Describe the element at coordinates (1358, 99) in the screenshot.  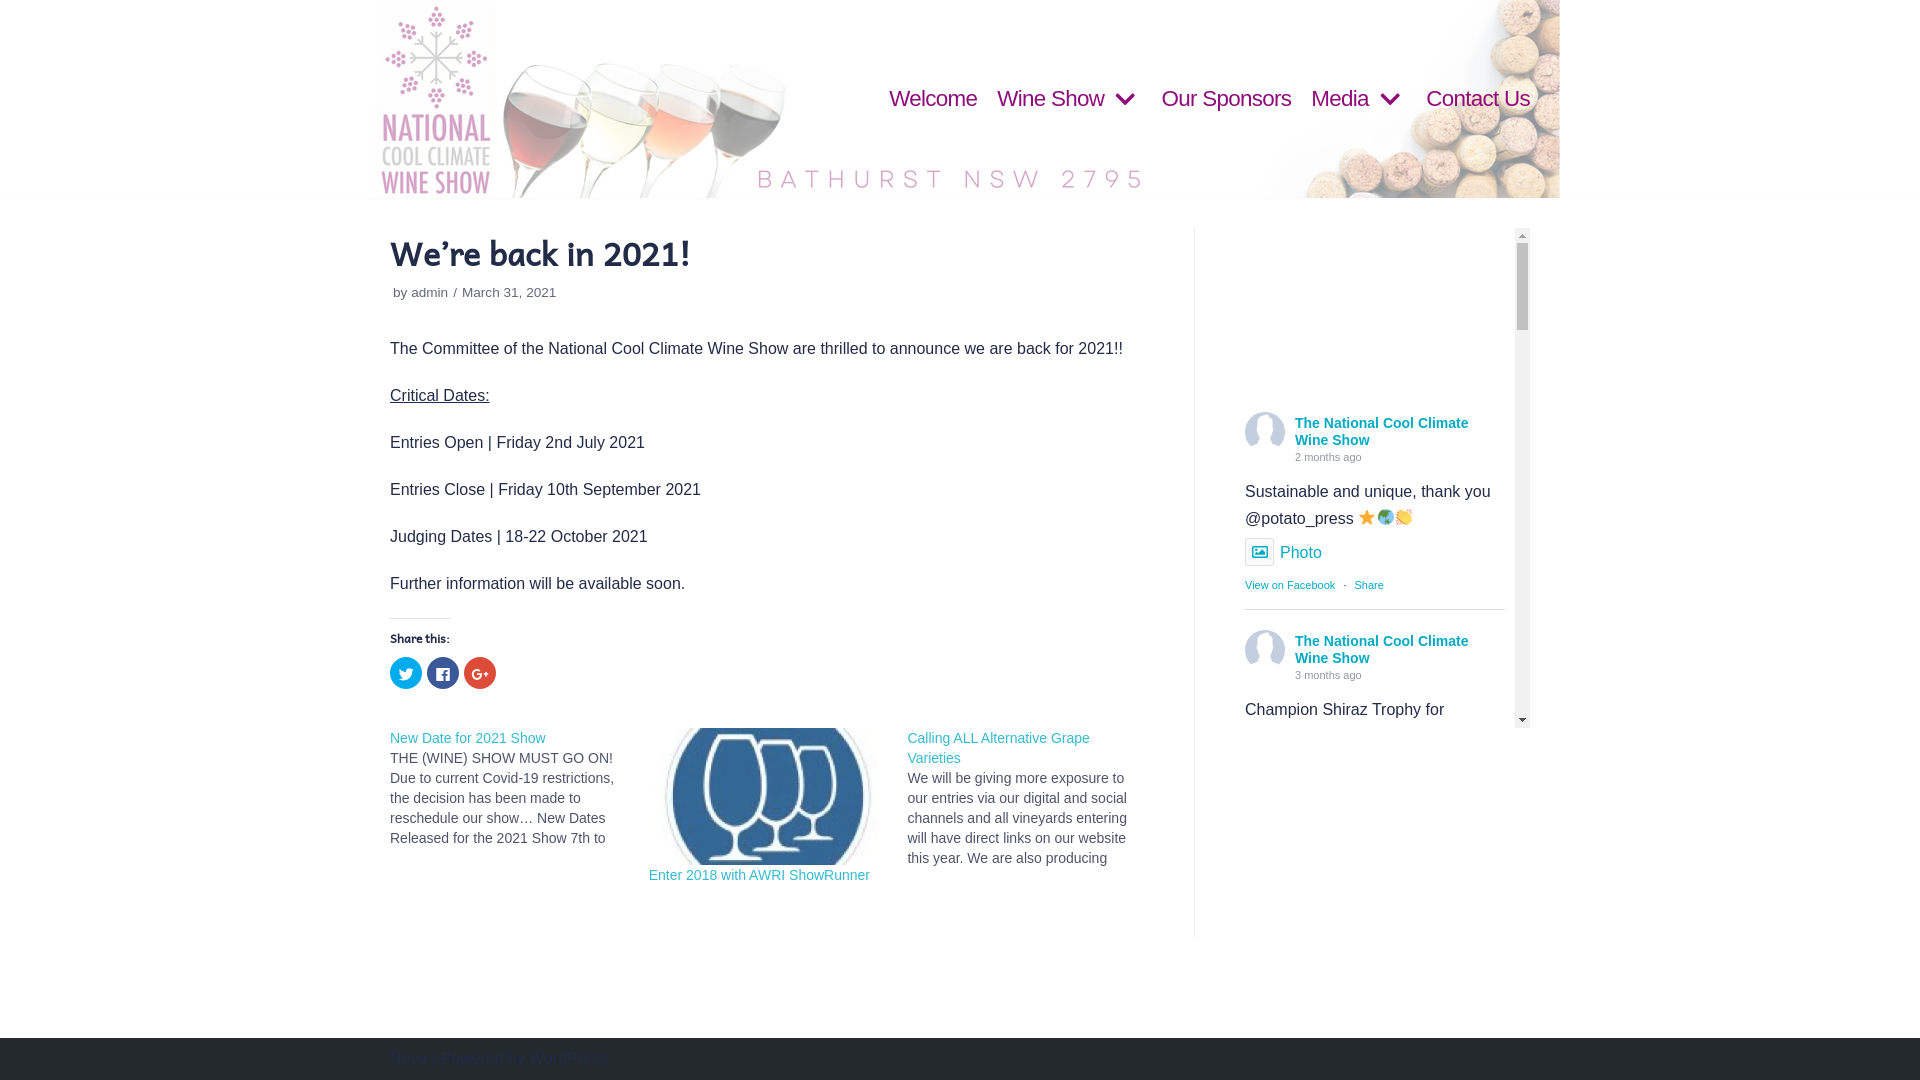
I see `Media` at that location.